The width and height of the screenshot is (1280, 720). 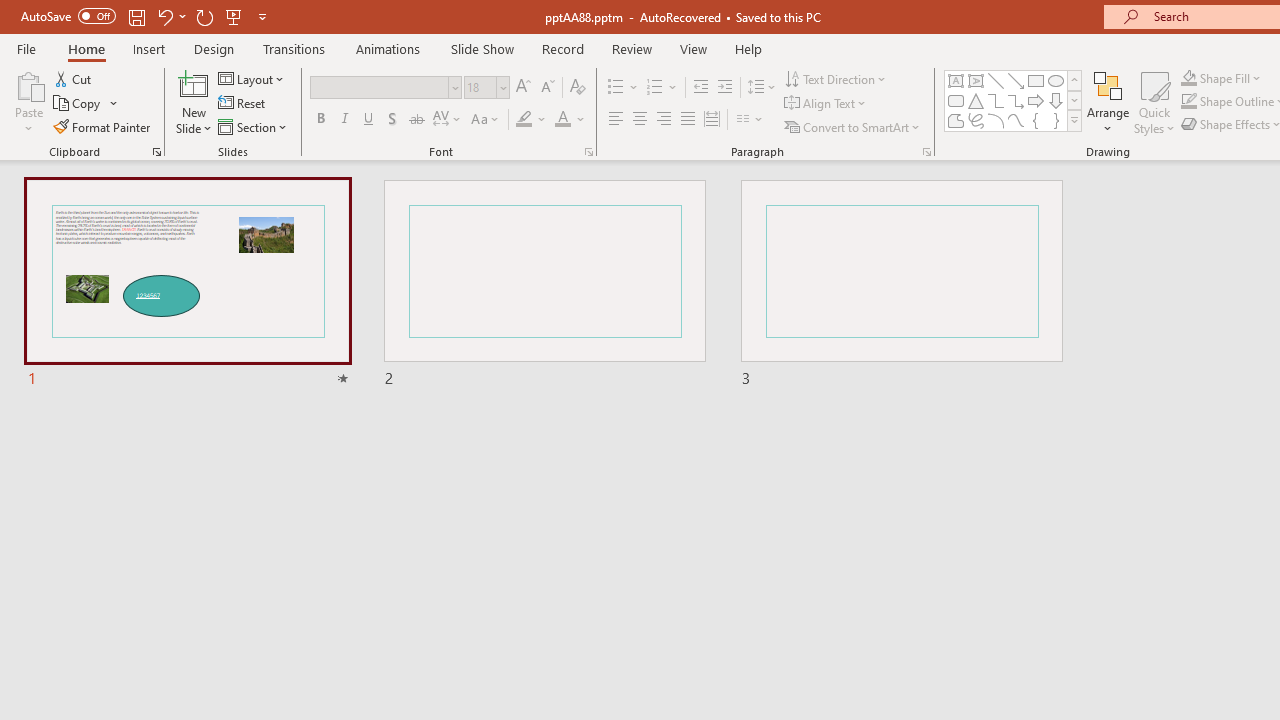 I want to click on Shape Fill Aqua, Accent 2, so click(x=1188, y=78).